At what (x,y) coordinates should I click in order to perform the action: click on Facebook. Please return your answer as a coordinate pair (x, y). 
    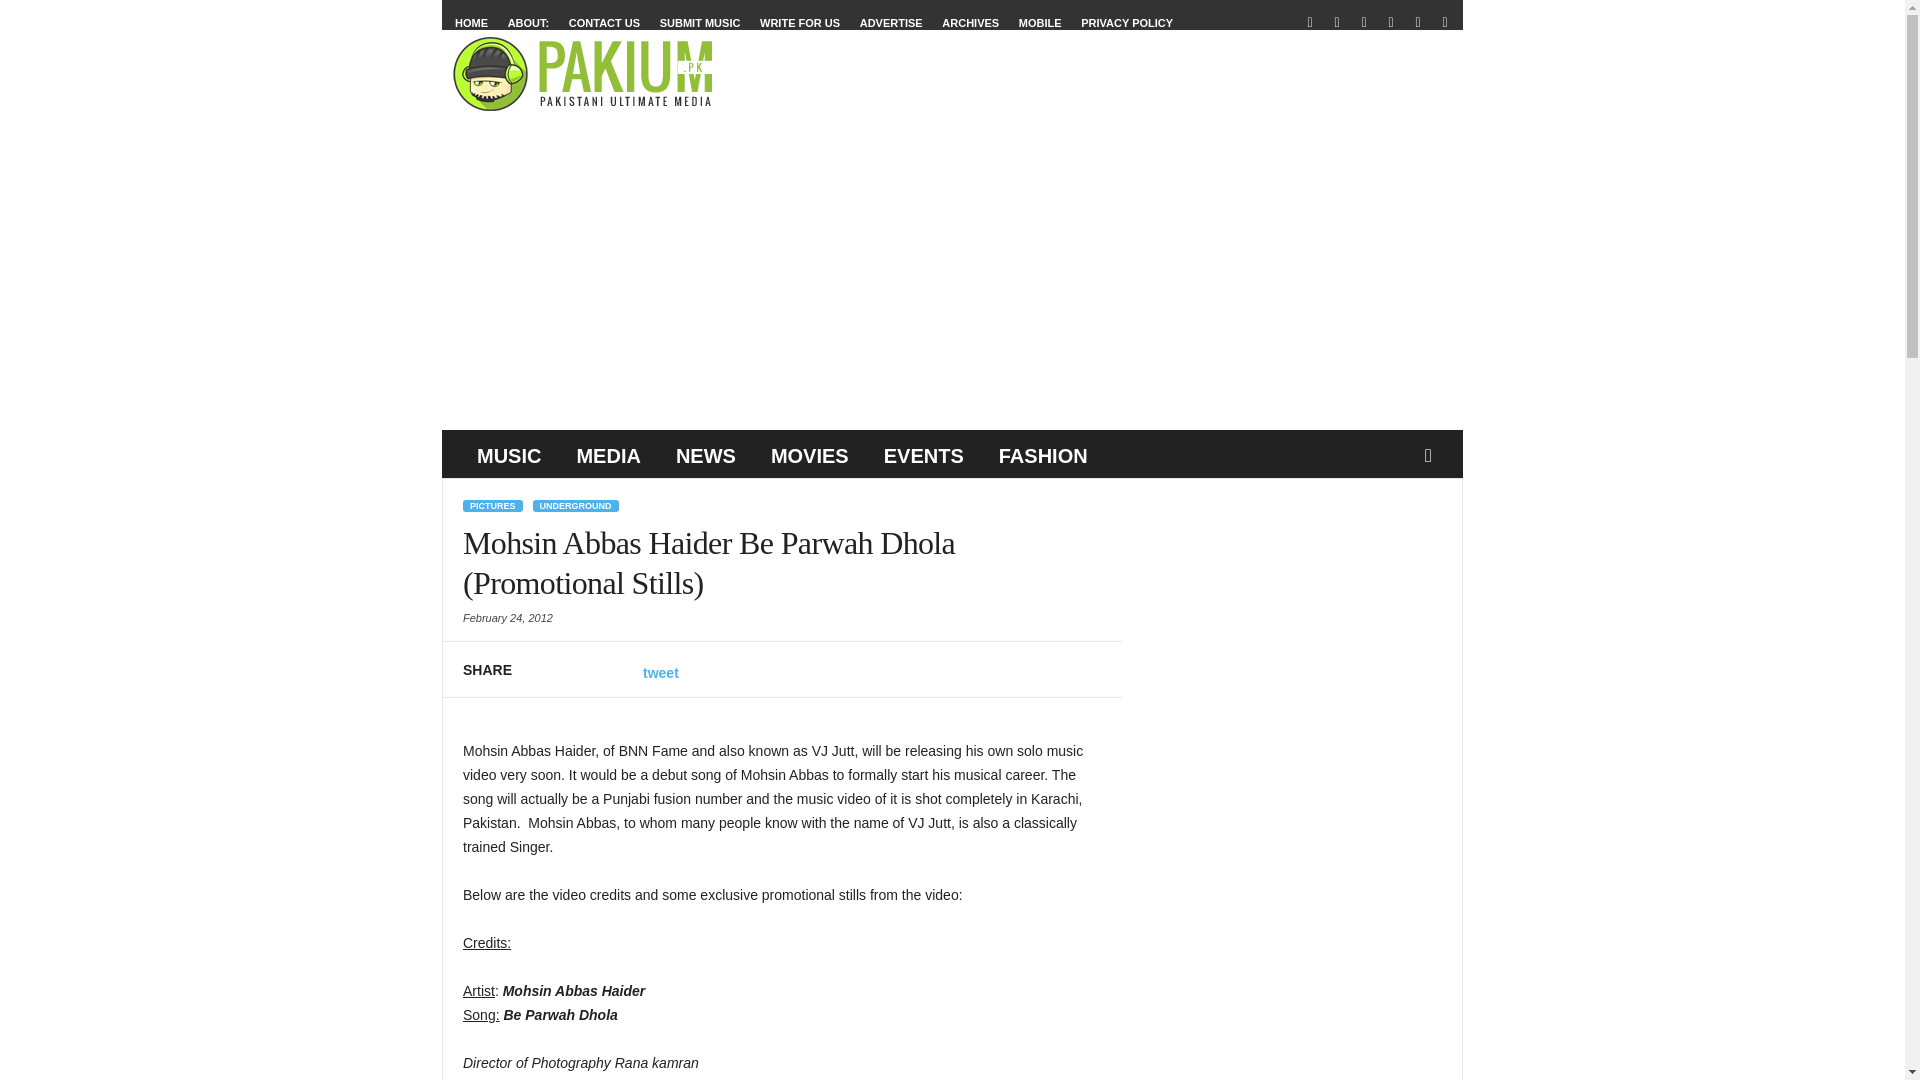
    Looking at the image, I should click on (1310, 22).